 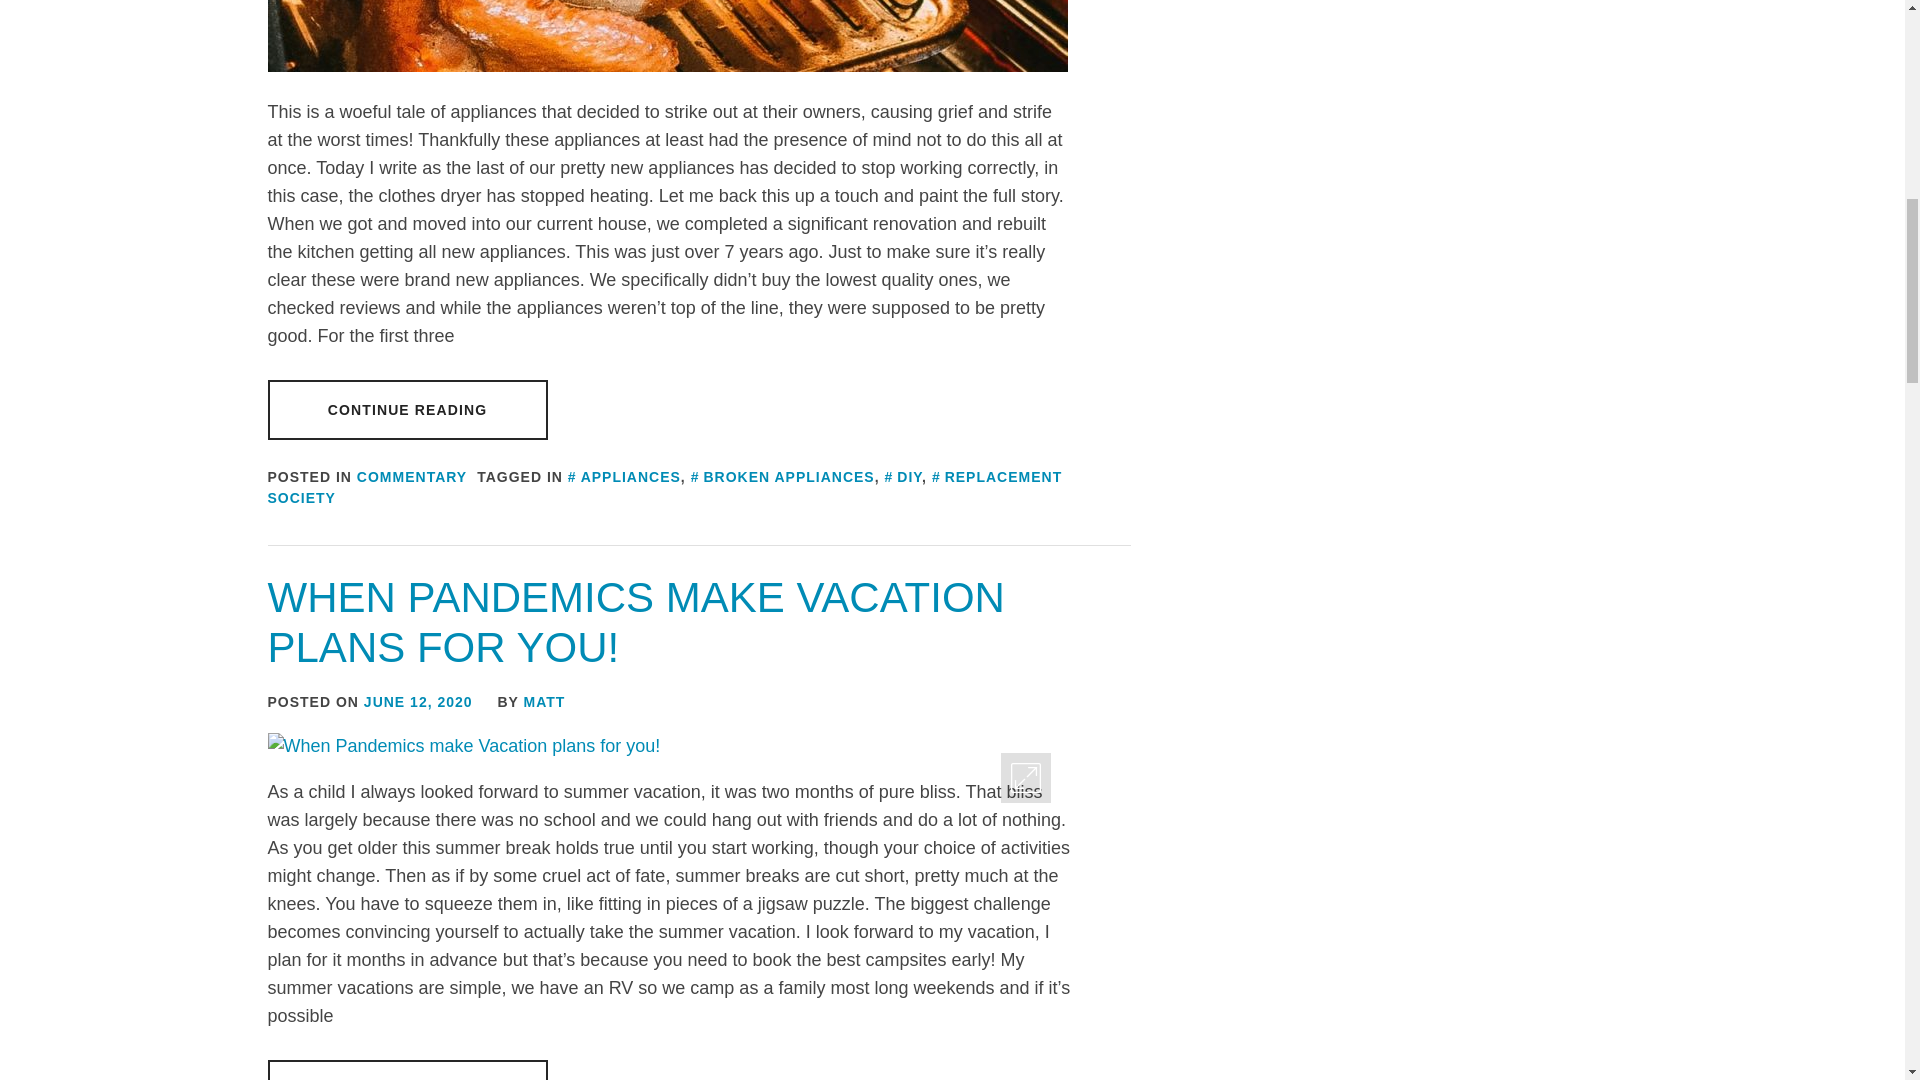 What do you see at coordinates (412, 476) in the screenshot?
I see `COMMENTARY` at bounding box center [412, 476].